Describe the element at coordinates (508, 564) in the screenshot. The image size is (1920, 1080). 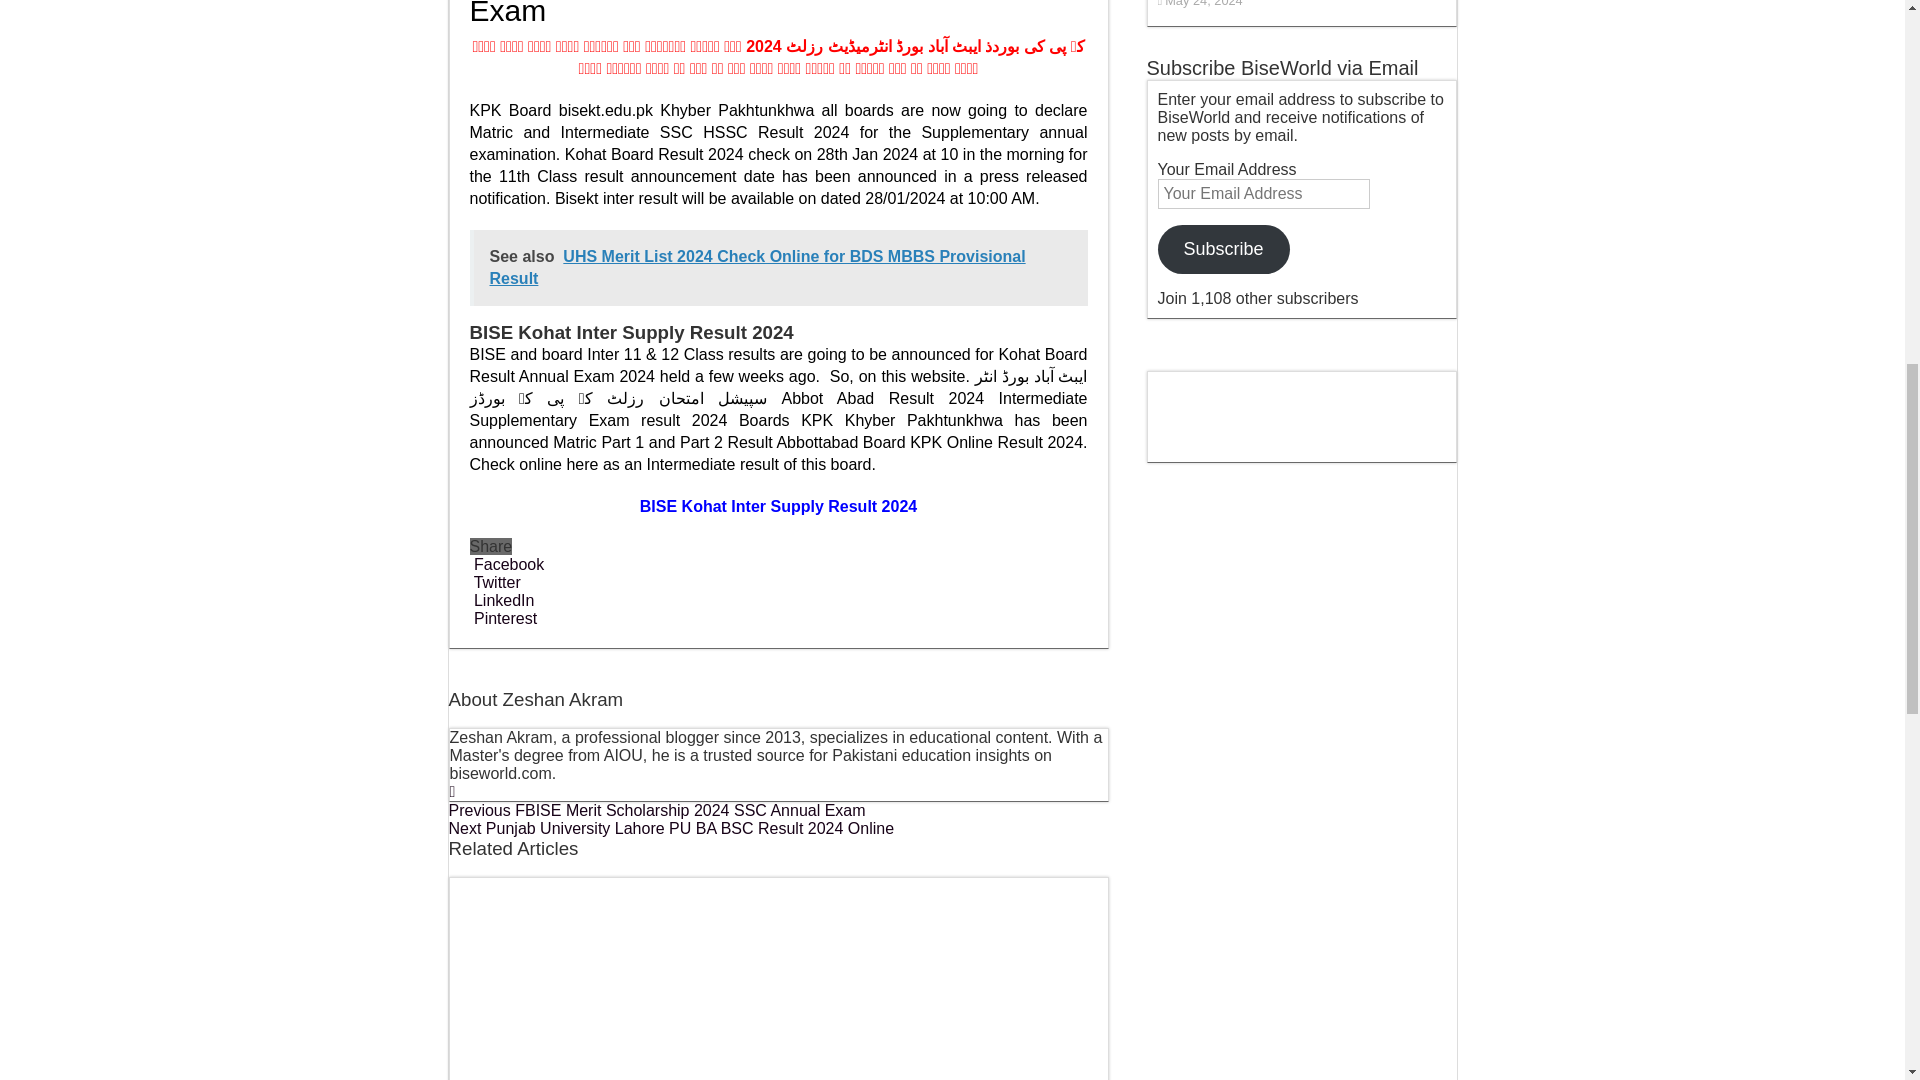
I see `Facebook` at that location.